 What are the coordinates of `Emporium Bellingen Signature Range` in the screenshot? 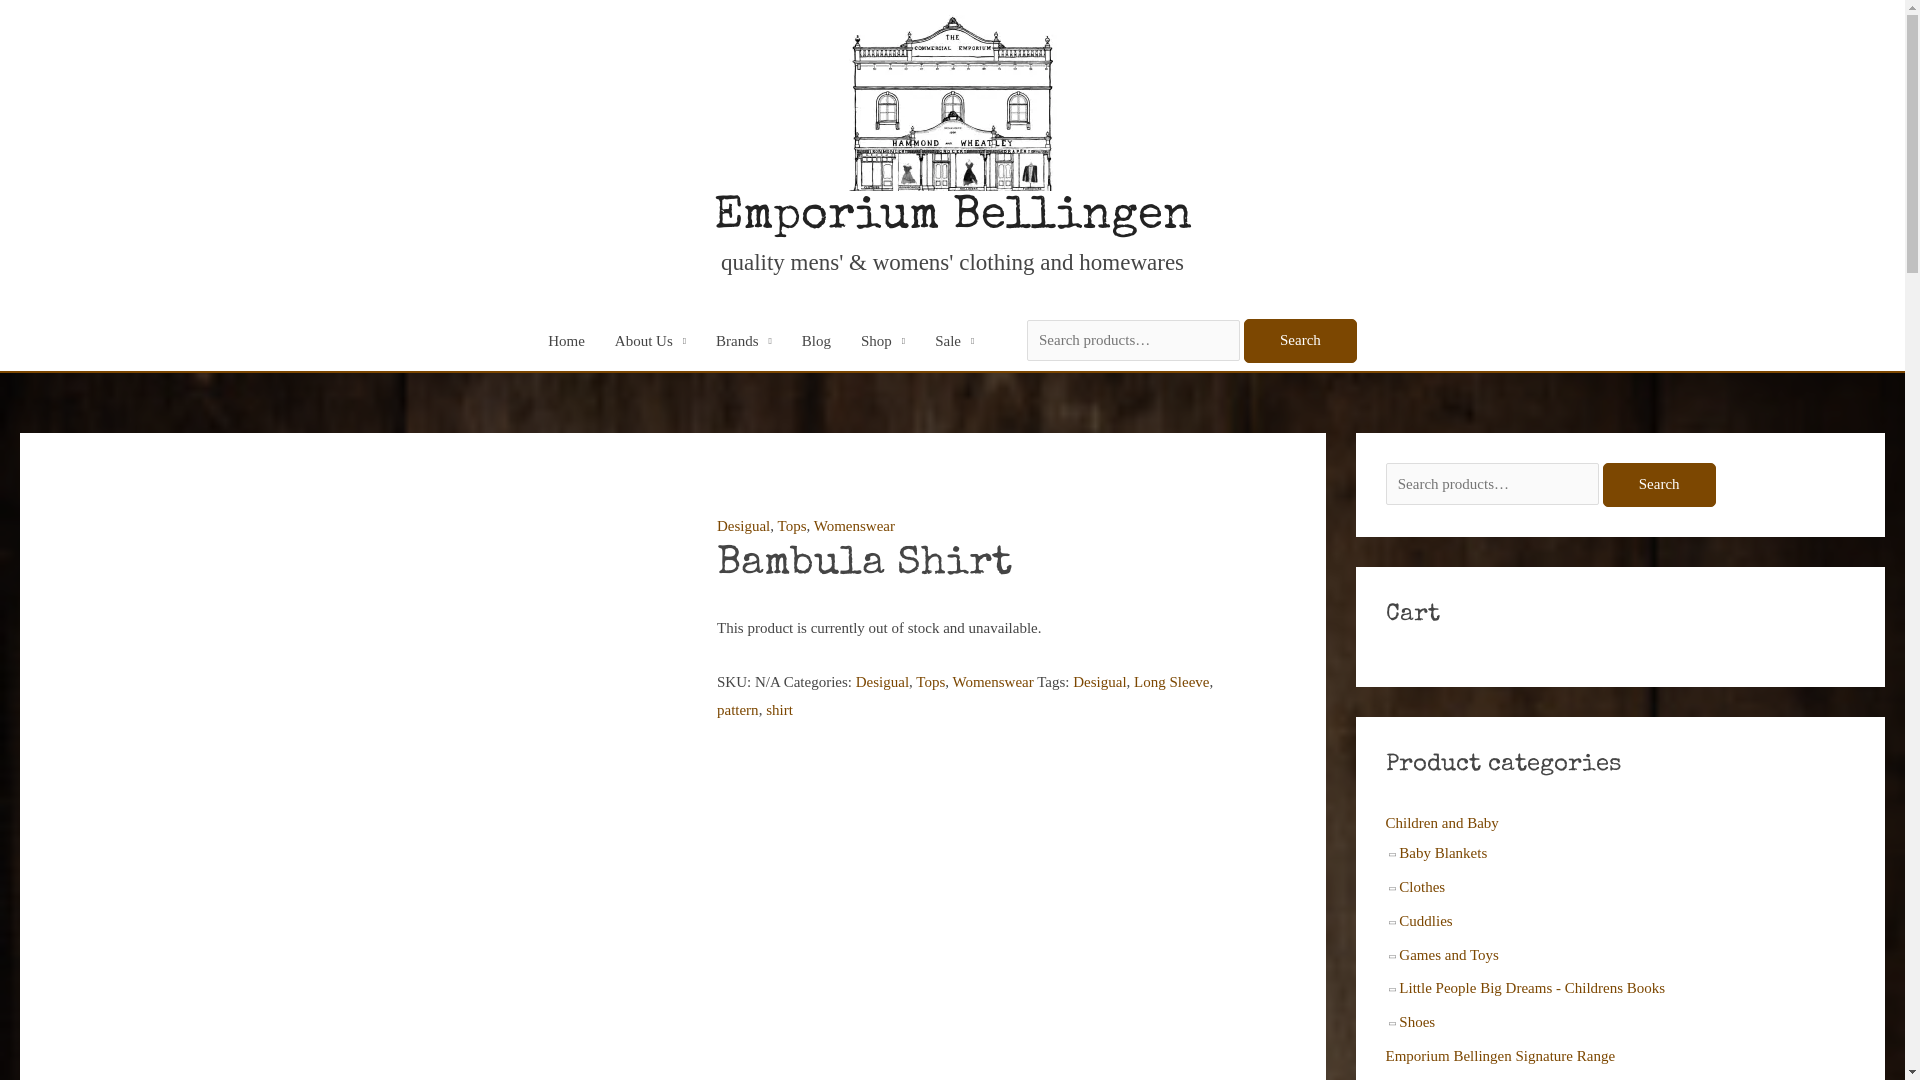 It's located at (1501, 1056).